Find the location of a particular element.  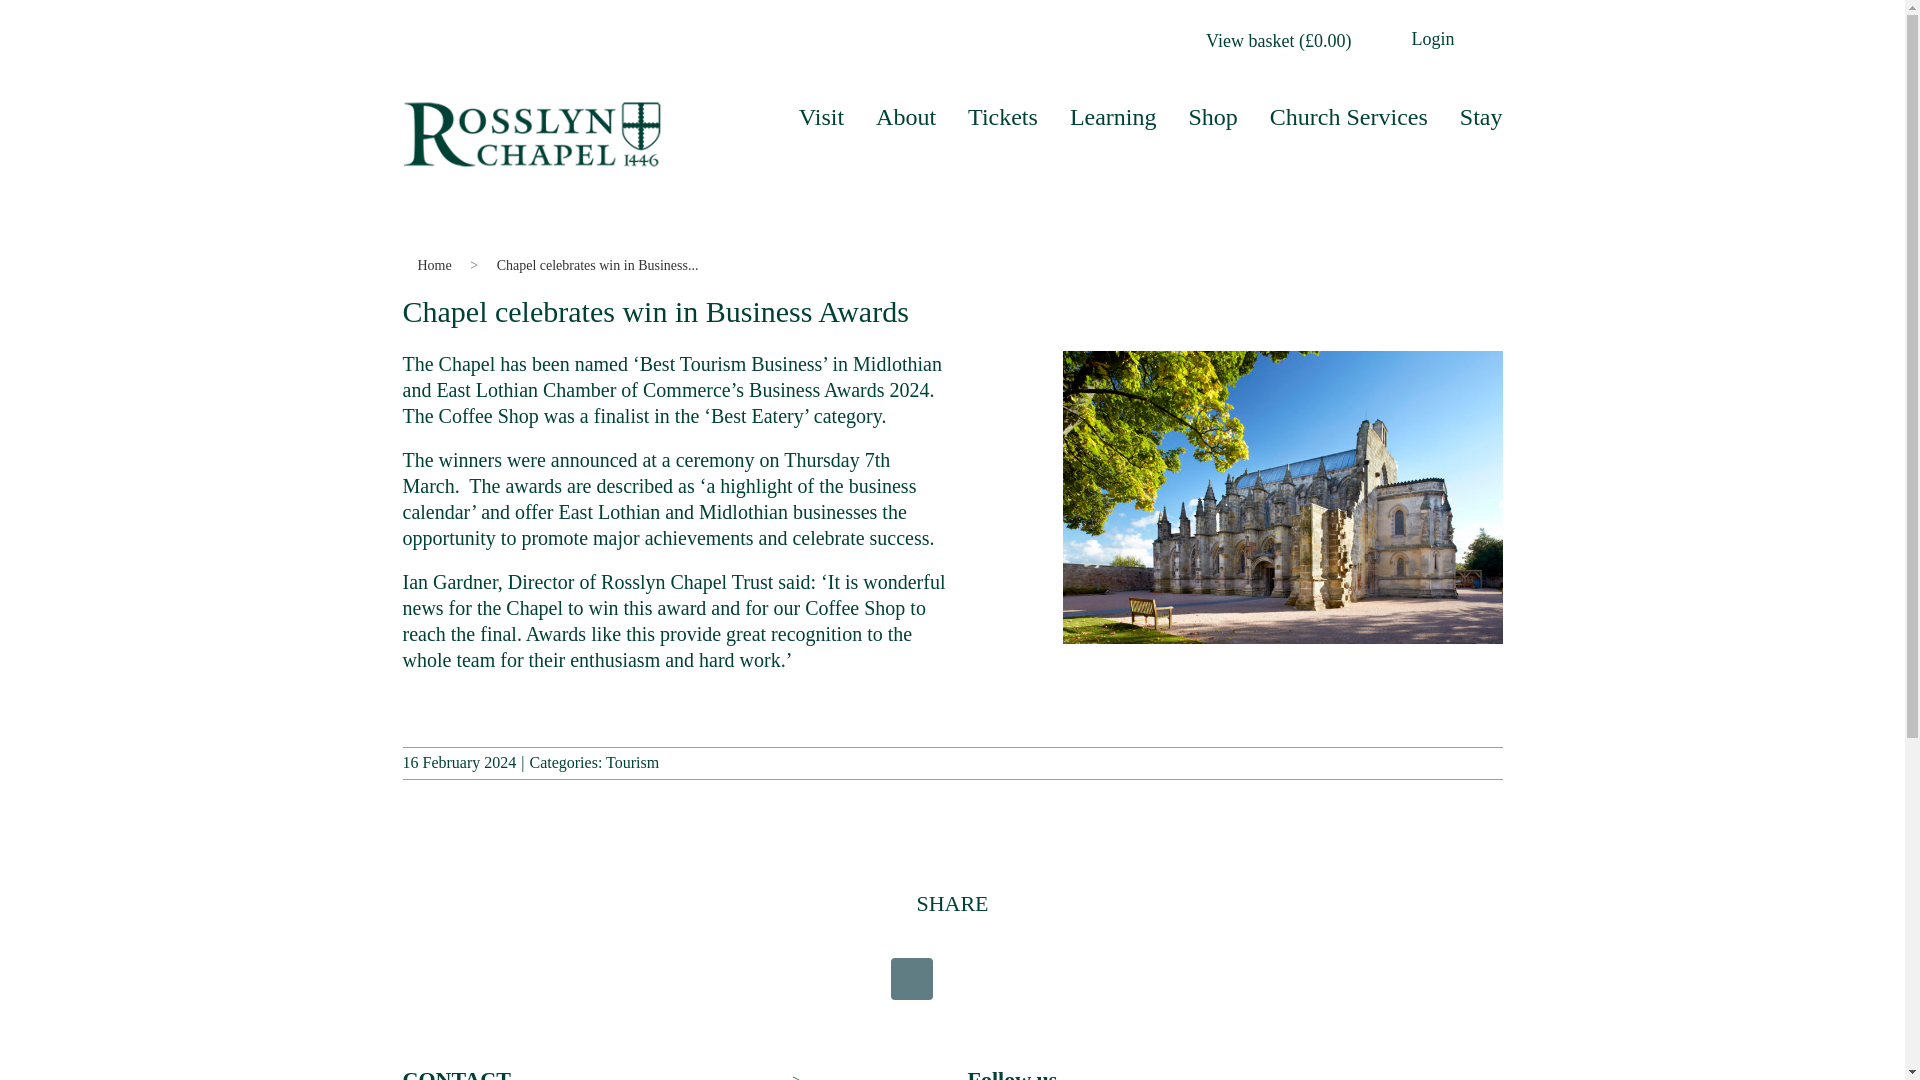

Chapel celebrates win in Business Awards is located at coordinates (598, 265).